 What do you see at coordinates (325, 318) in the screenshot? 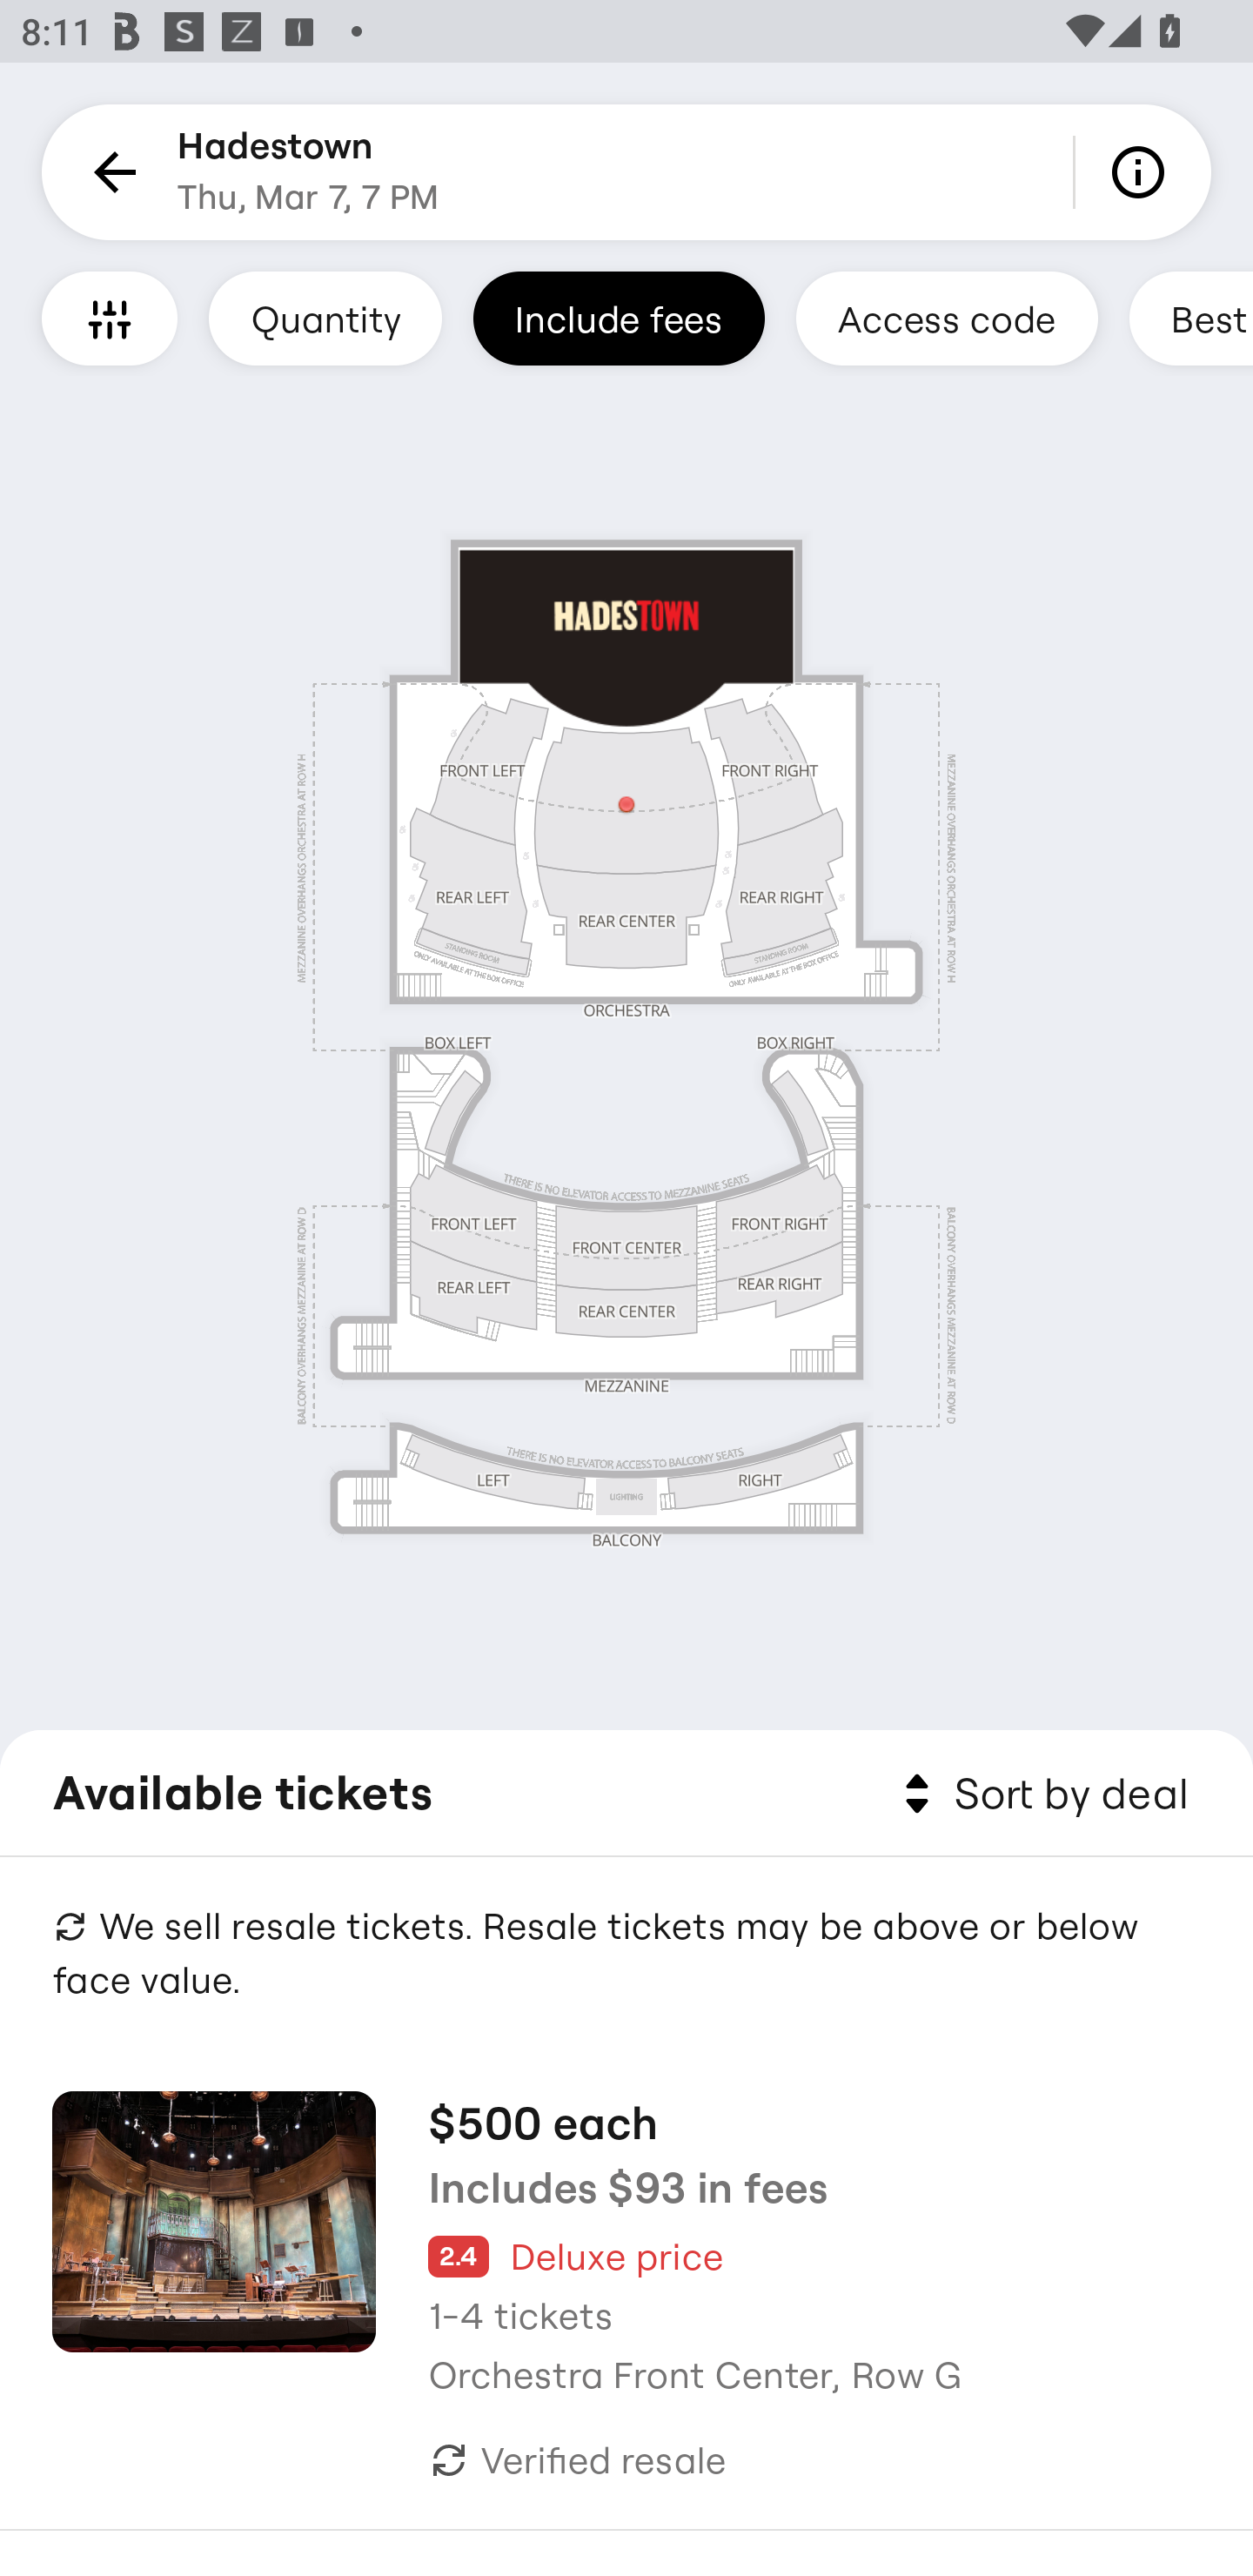
I see `Quantity` at bounding box center [325, 318].